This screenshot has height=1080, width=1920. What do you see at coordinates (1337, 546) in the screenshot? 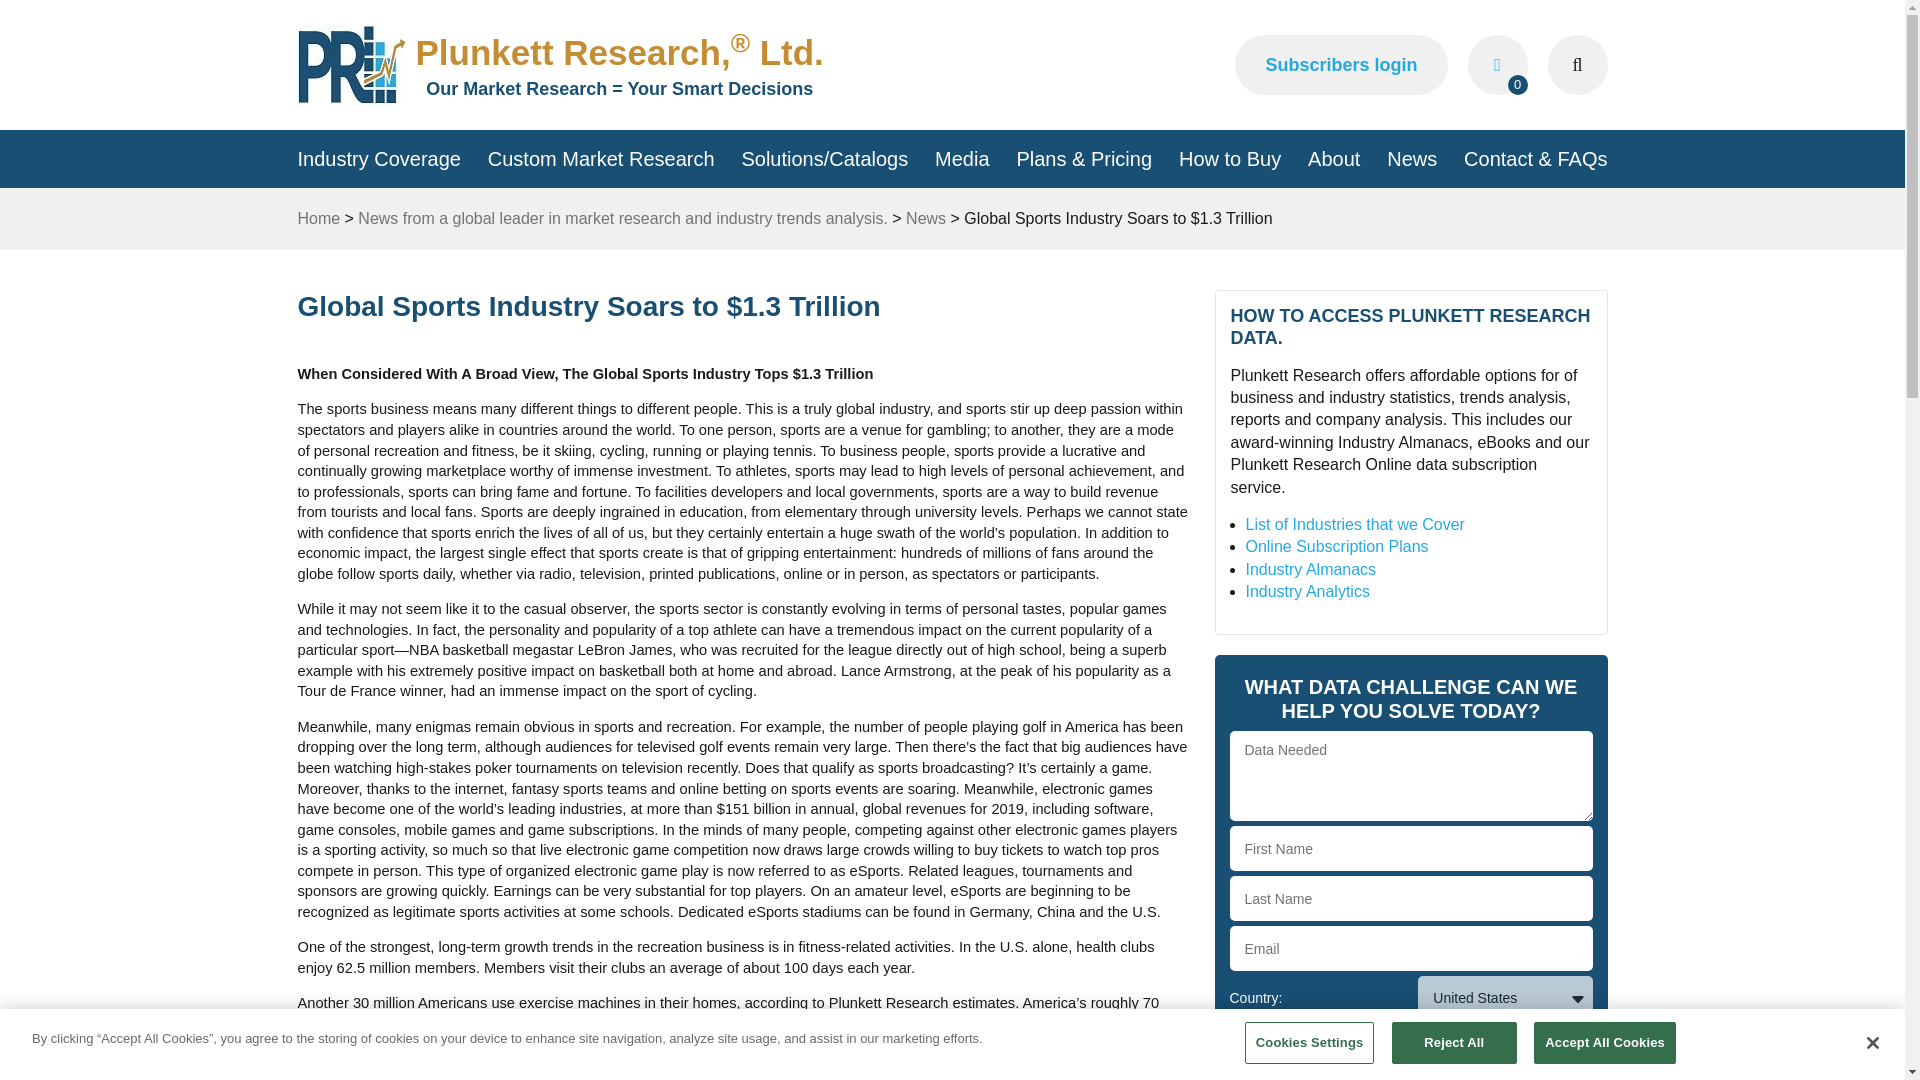
I see `Online Subscription Plans` at bounding box center [1337, 546].